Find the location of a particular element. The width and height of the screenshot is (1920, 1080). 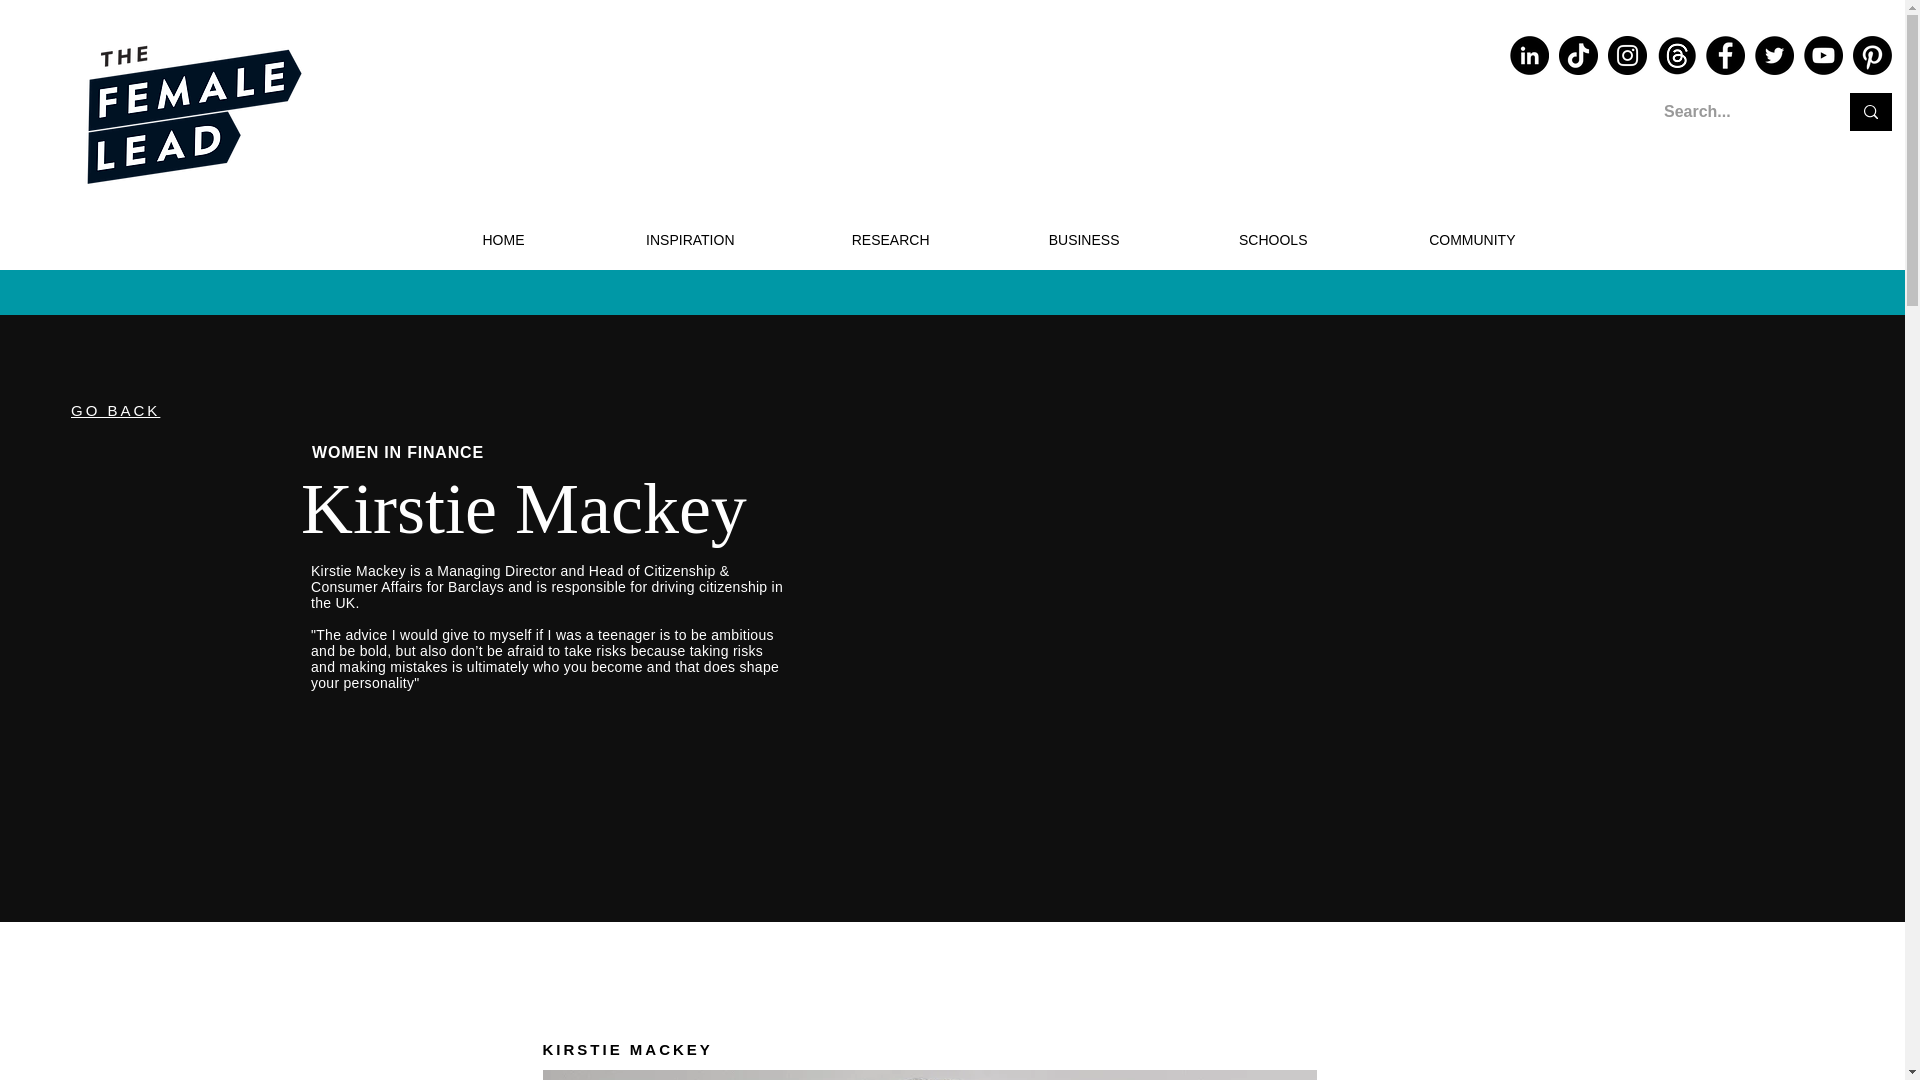

INSPIRATION is located at coordinates (644, 240).